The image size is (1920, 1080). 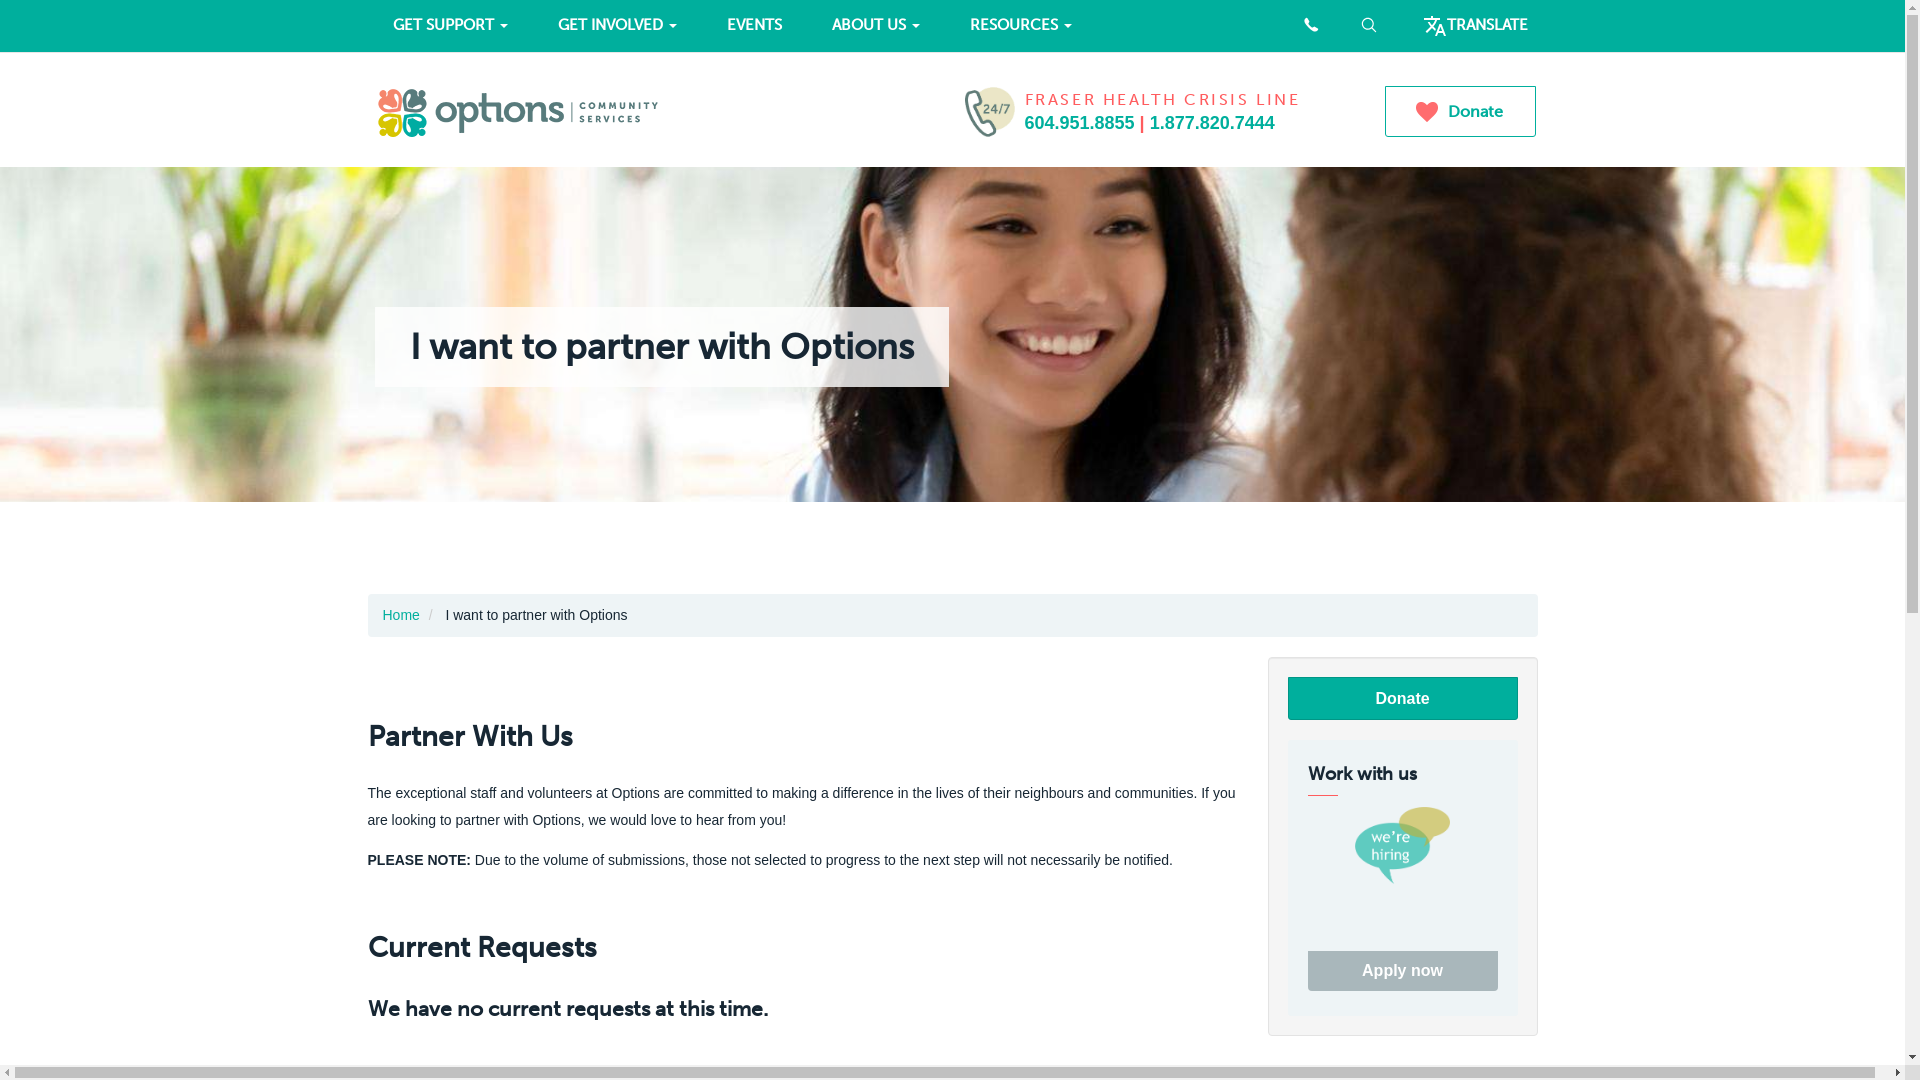 I want to click on EVENTS, so click(x=754, y=25).